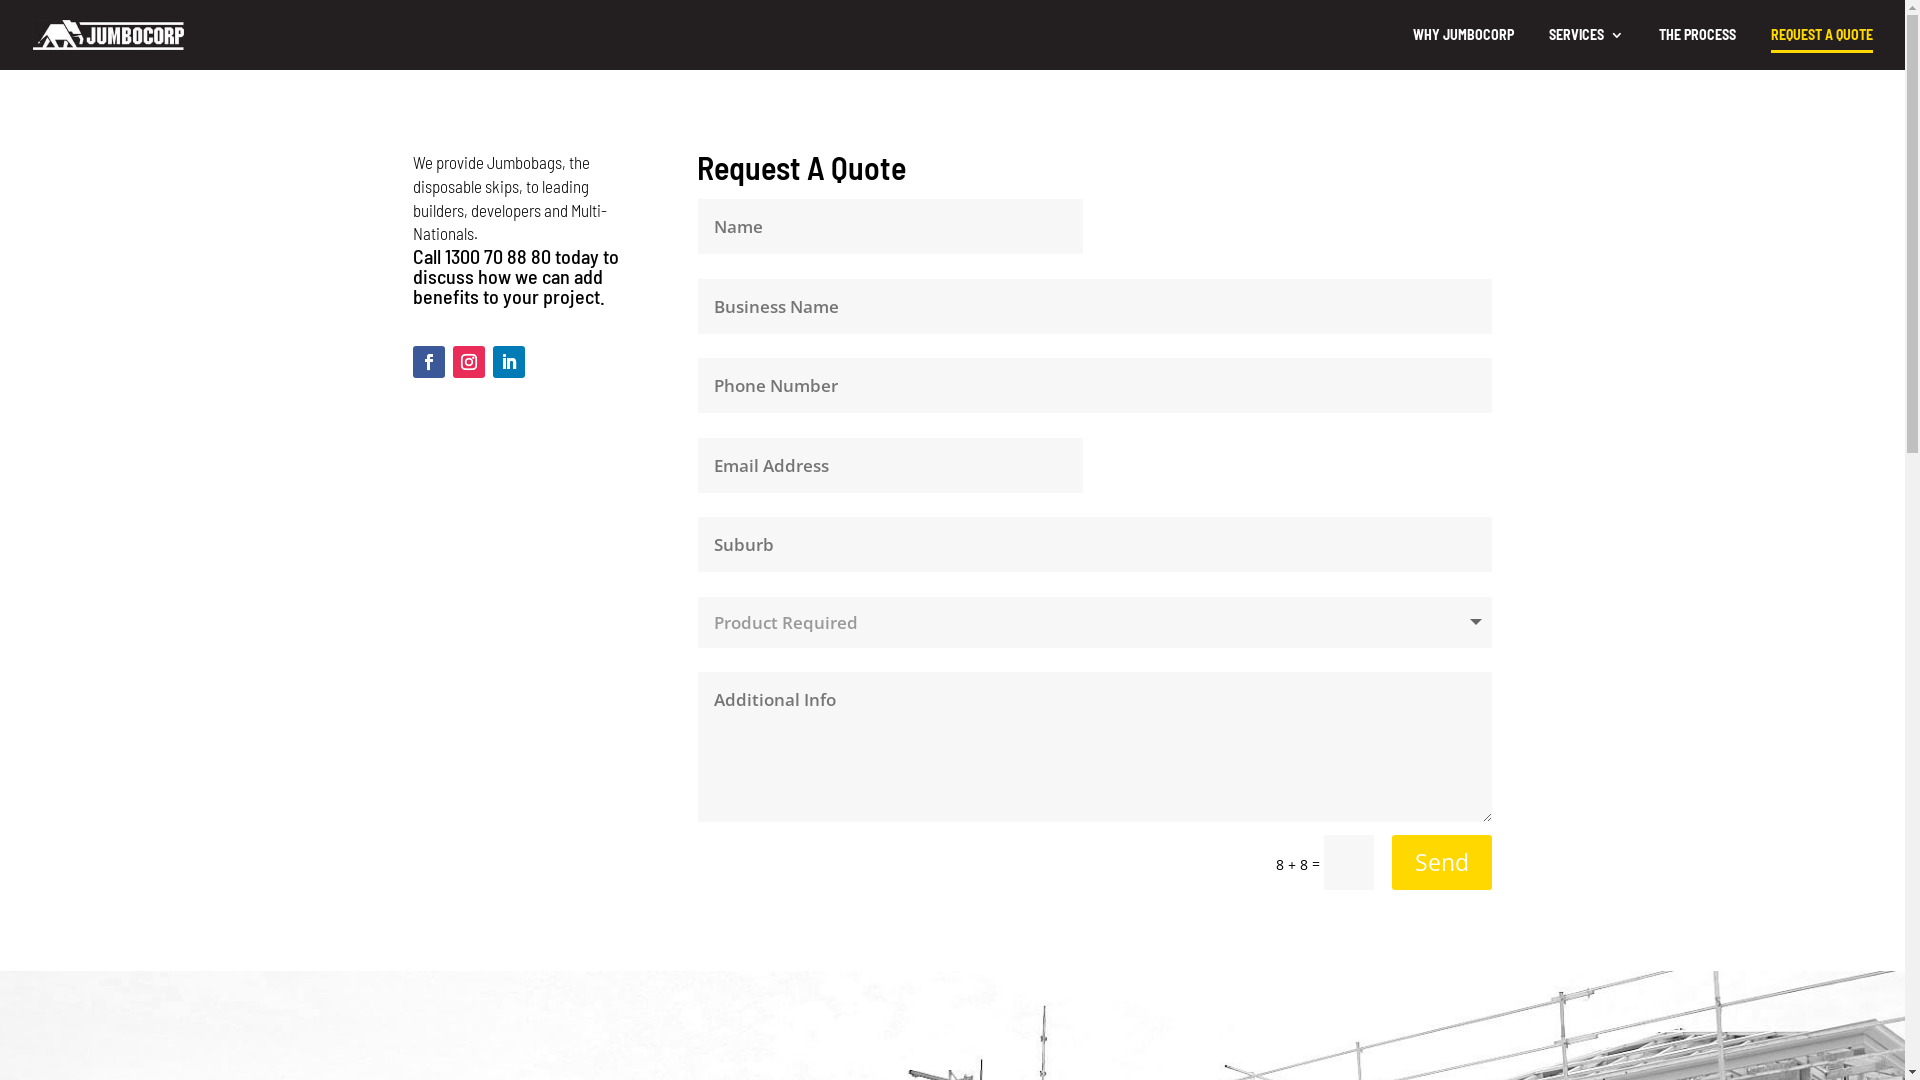  Describe the element at coordinates (497, 256) in the screenshot. I see `1300 70 88 80` at that location.